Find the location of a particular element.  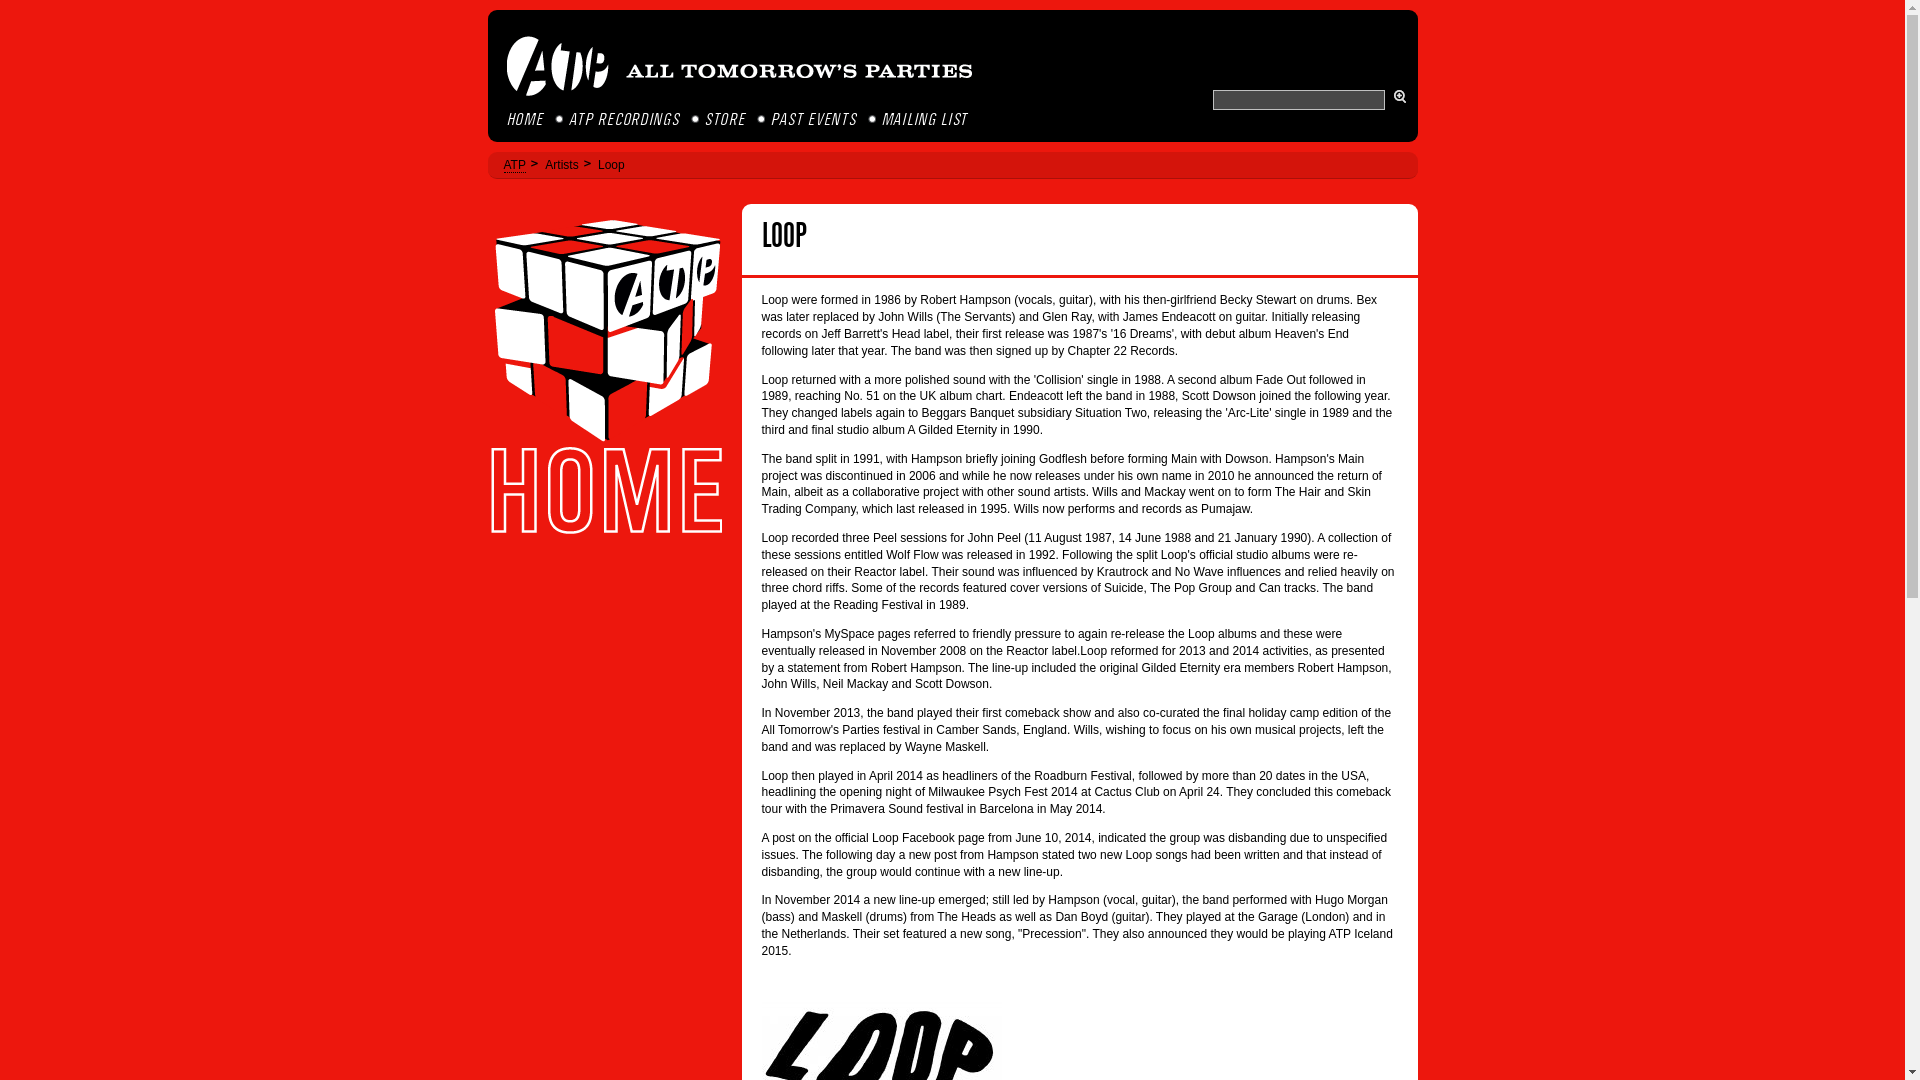

Search is located at coordinates (1399, 96).